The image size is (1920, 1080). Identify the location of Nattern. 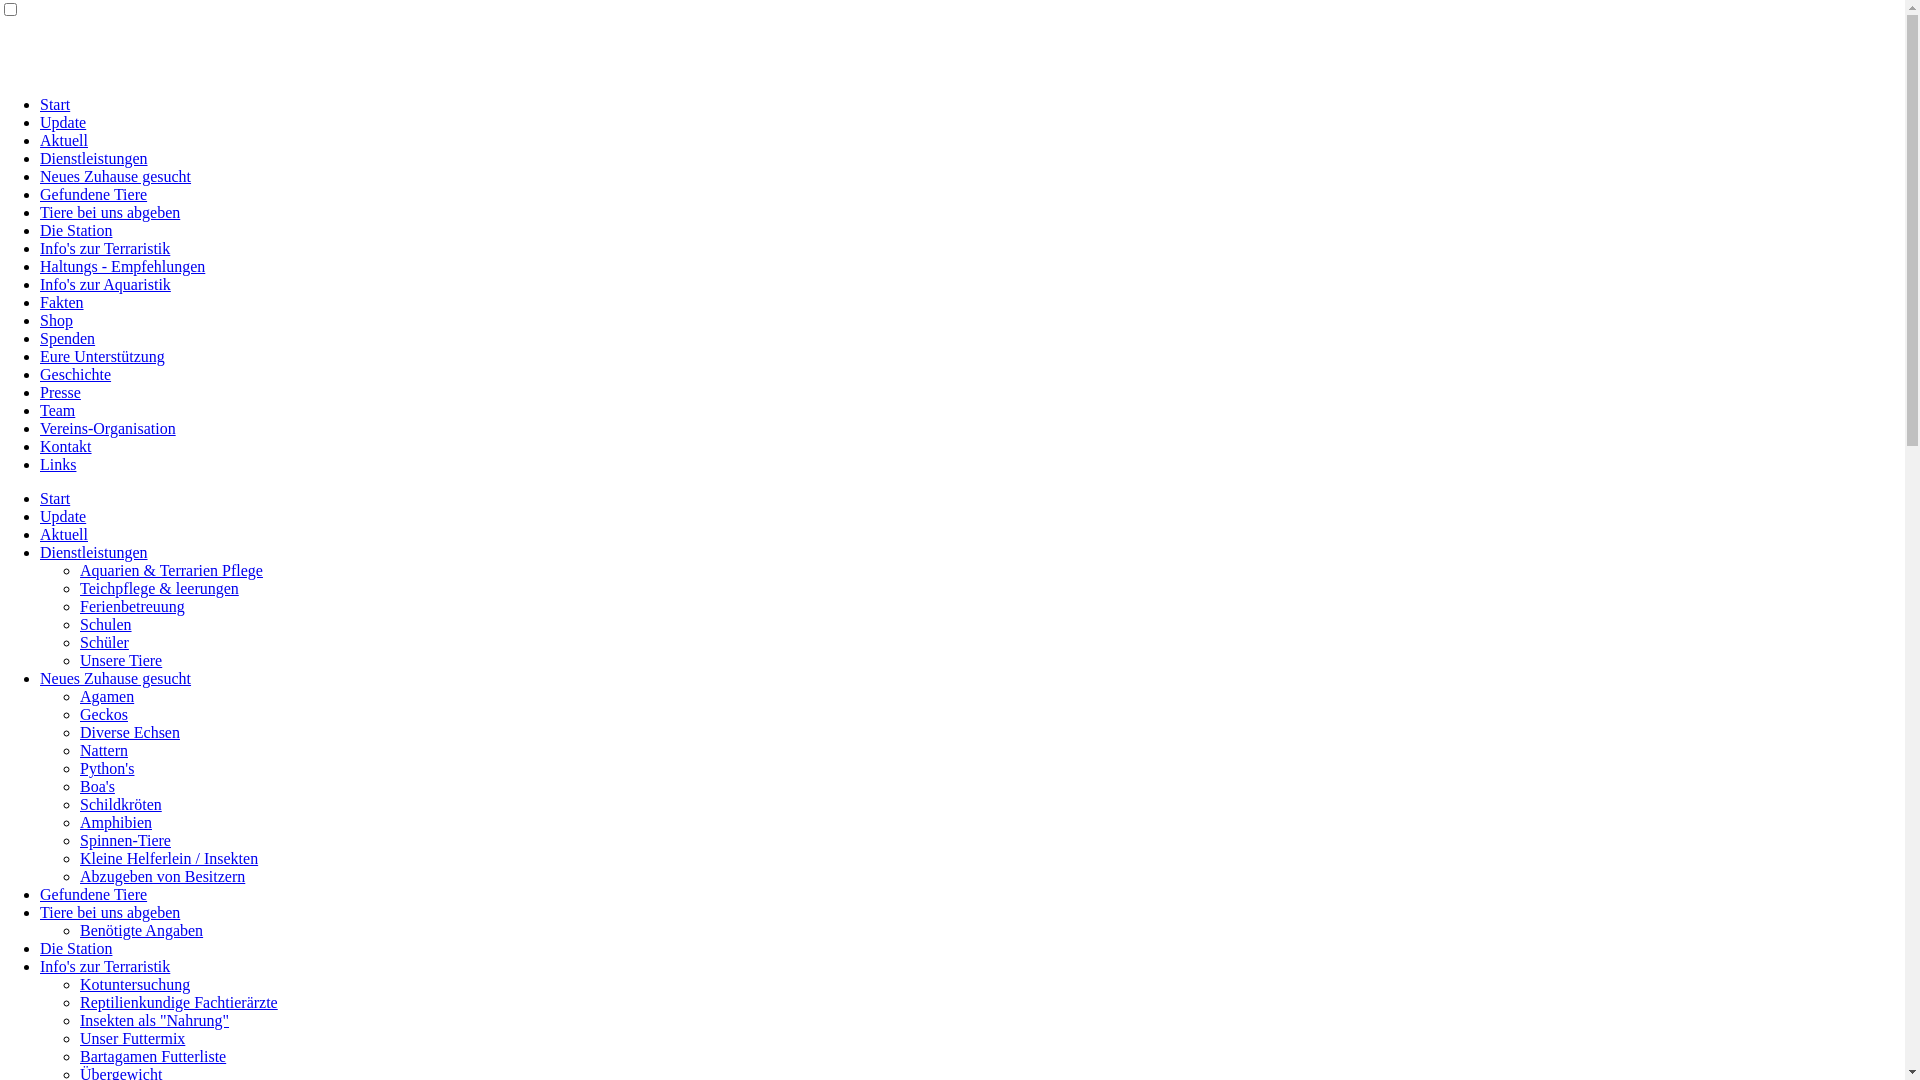
(104, 750).